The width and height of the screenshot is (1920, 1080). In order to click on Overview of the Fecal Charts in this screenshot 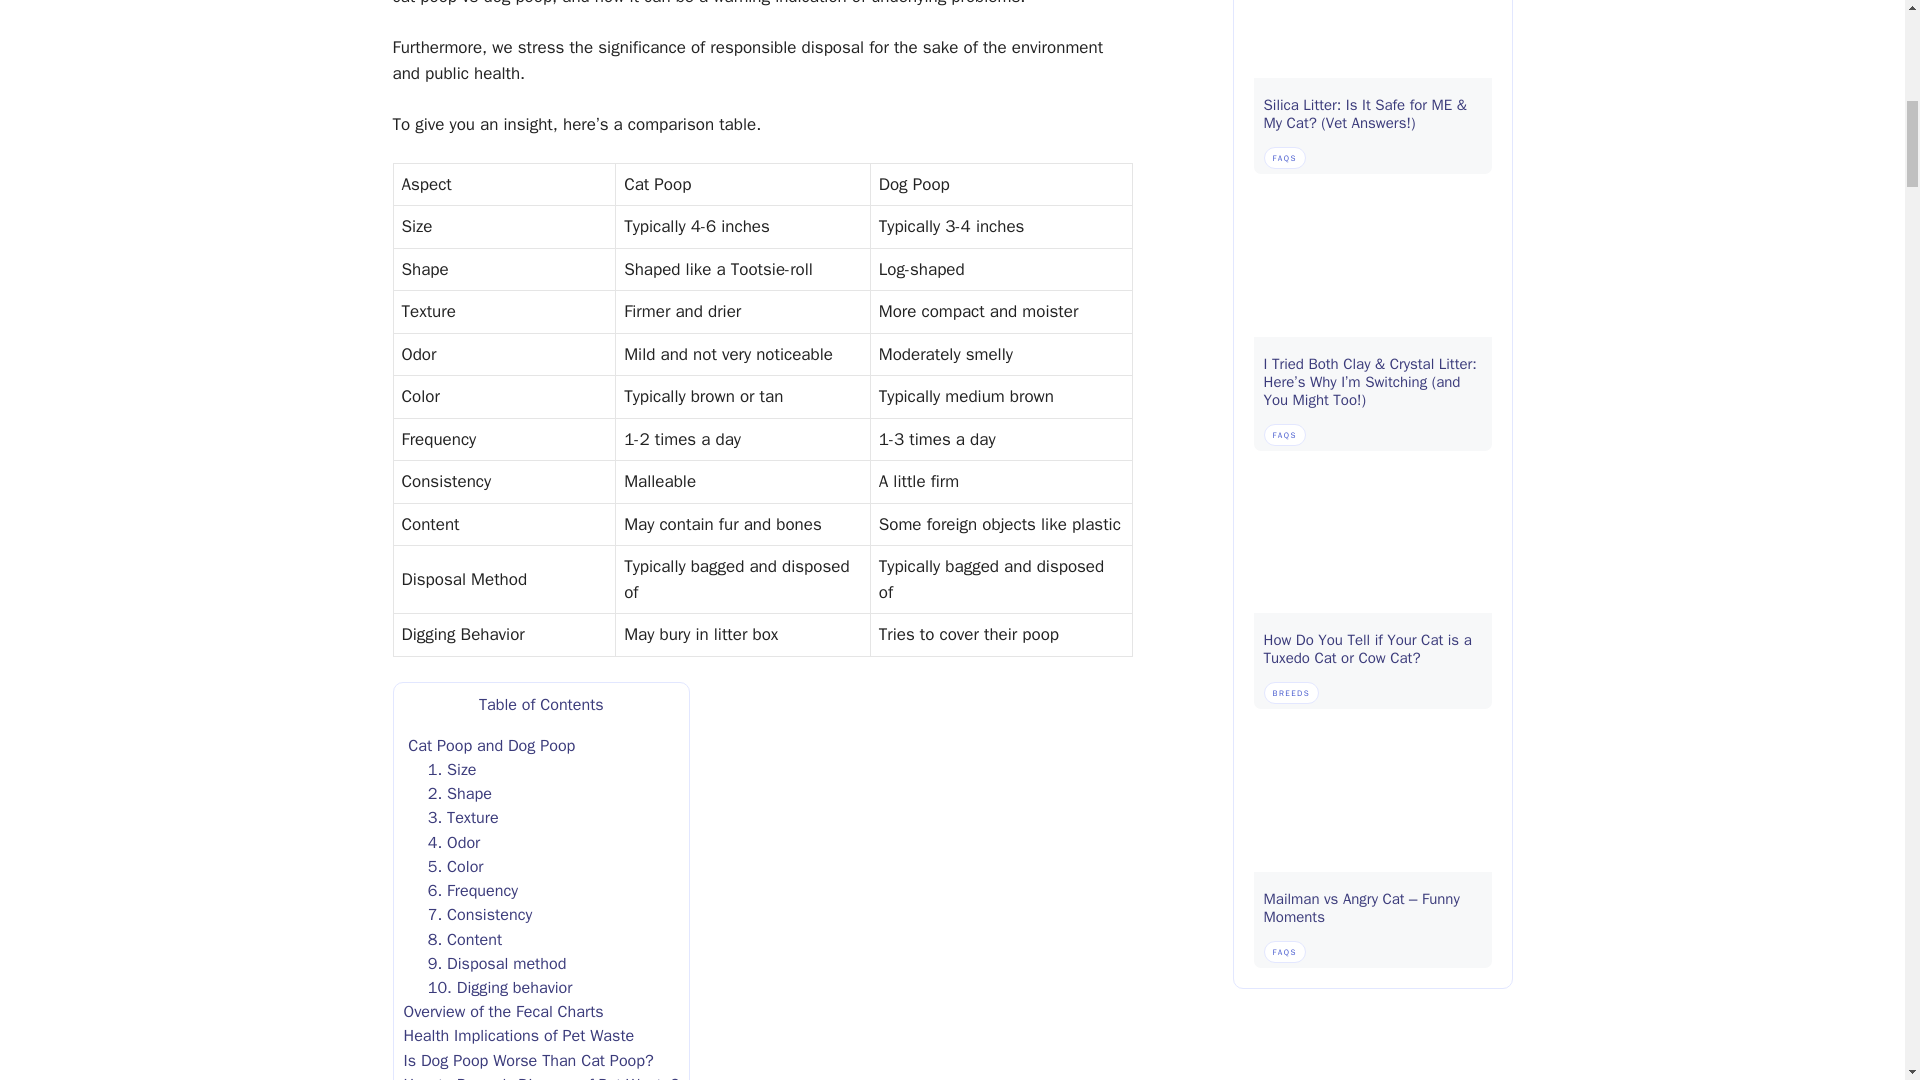, I will do `click(504, 1011)`.